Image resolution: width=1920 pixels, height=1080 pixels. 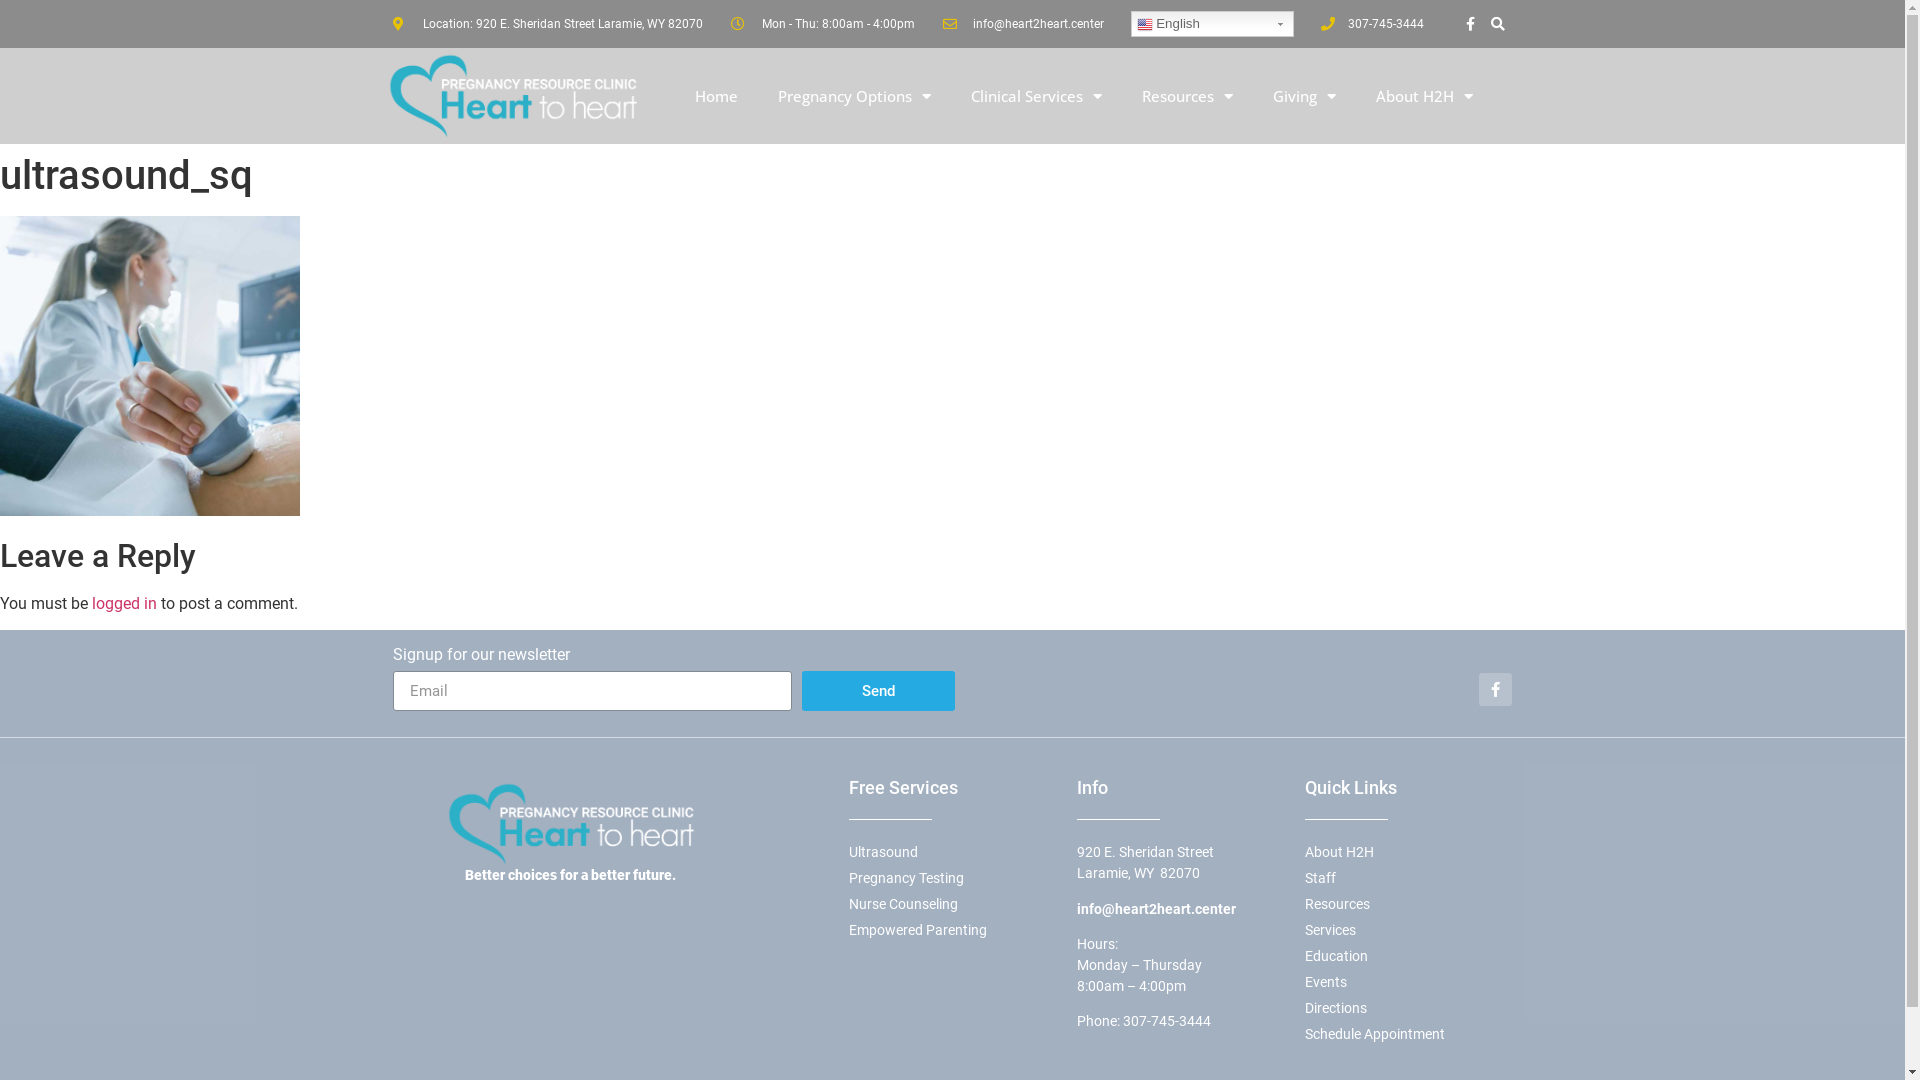 I want to click on Resources, so click(x=1408, y=904).